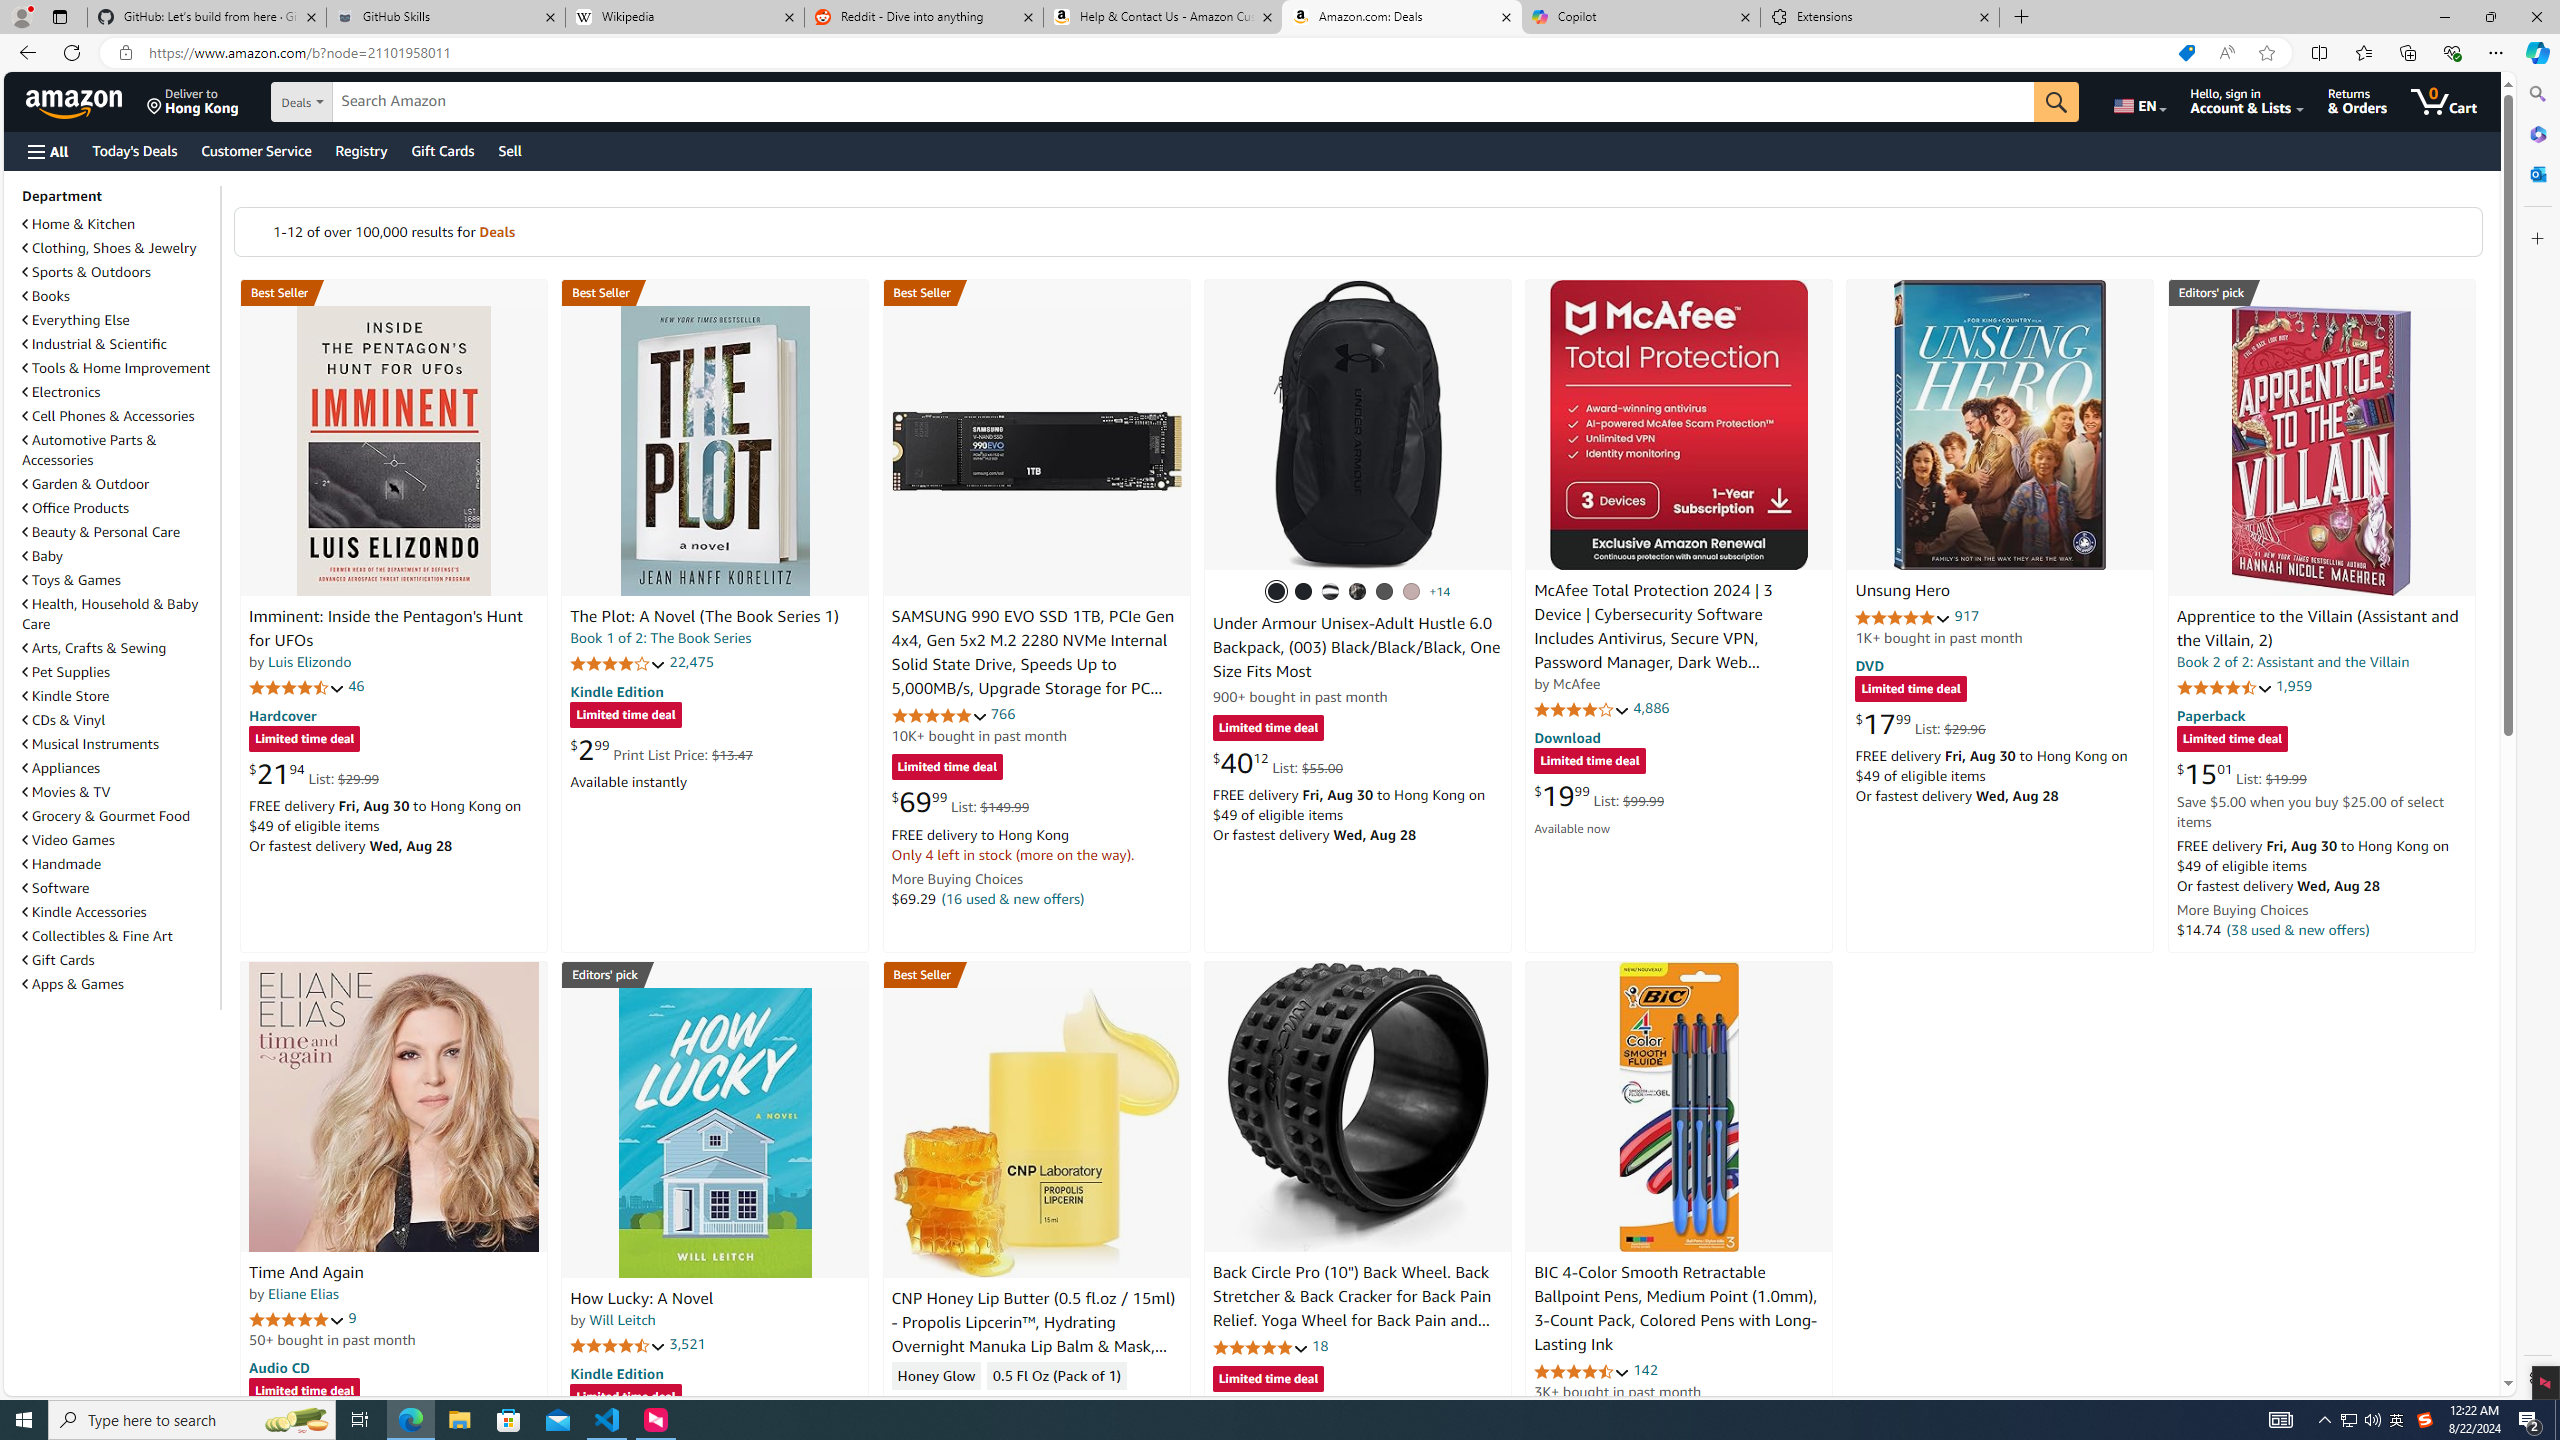 The height and width of the screenshot is (1440, 2560). What do you see at coordinates (119, 416) in the screenshot?
I see `Cell Phones & Accessories` at bounding box center [119, 416].